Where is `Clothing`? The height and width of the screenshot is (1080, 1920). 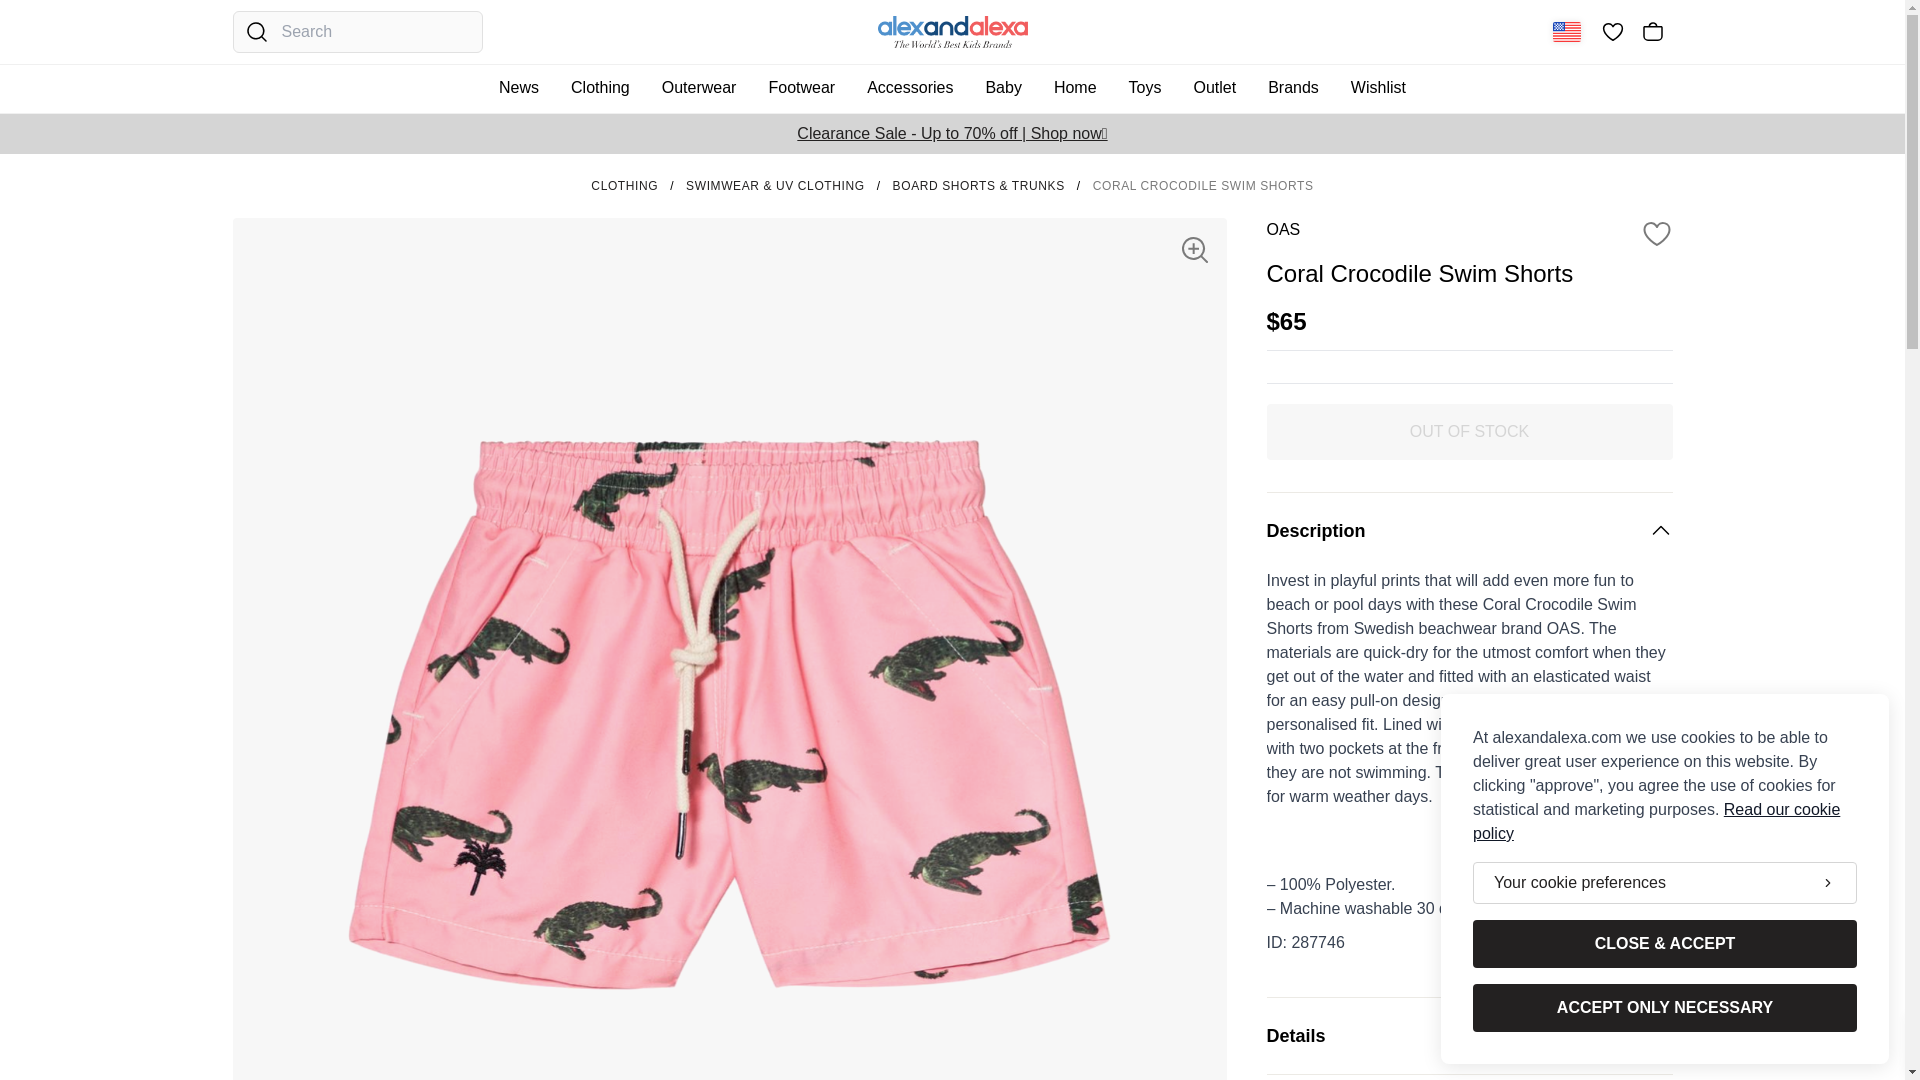
Clothing is located at coordinates (600, 88).